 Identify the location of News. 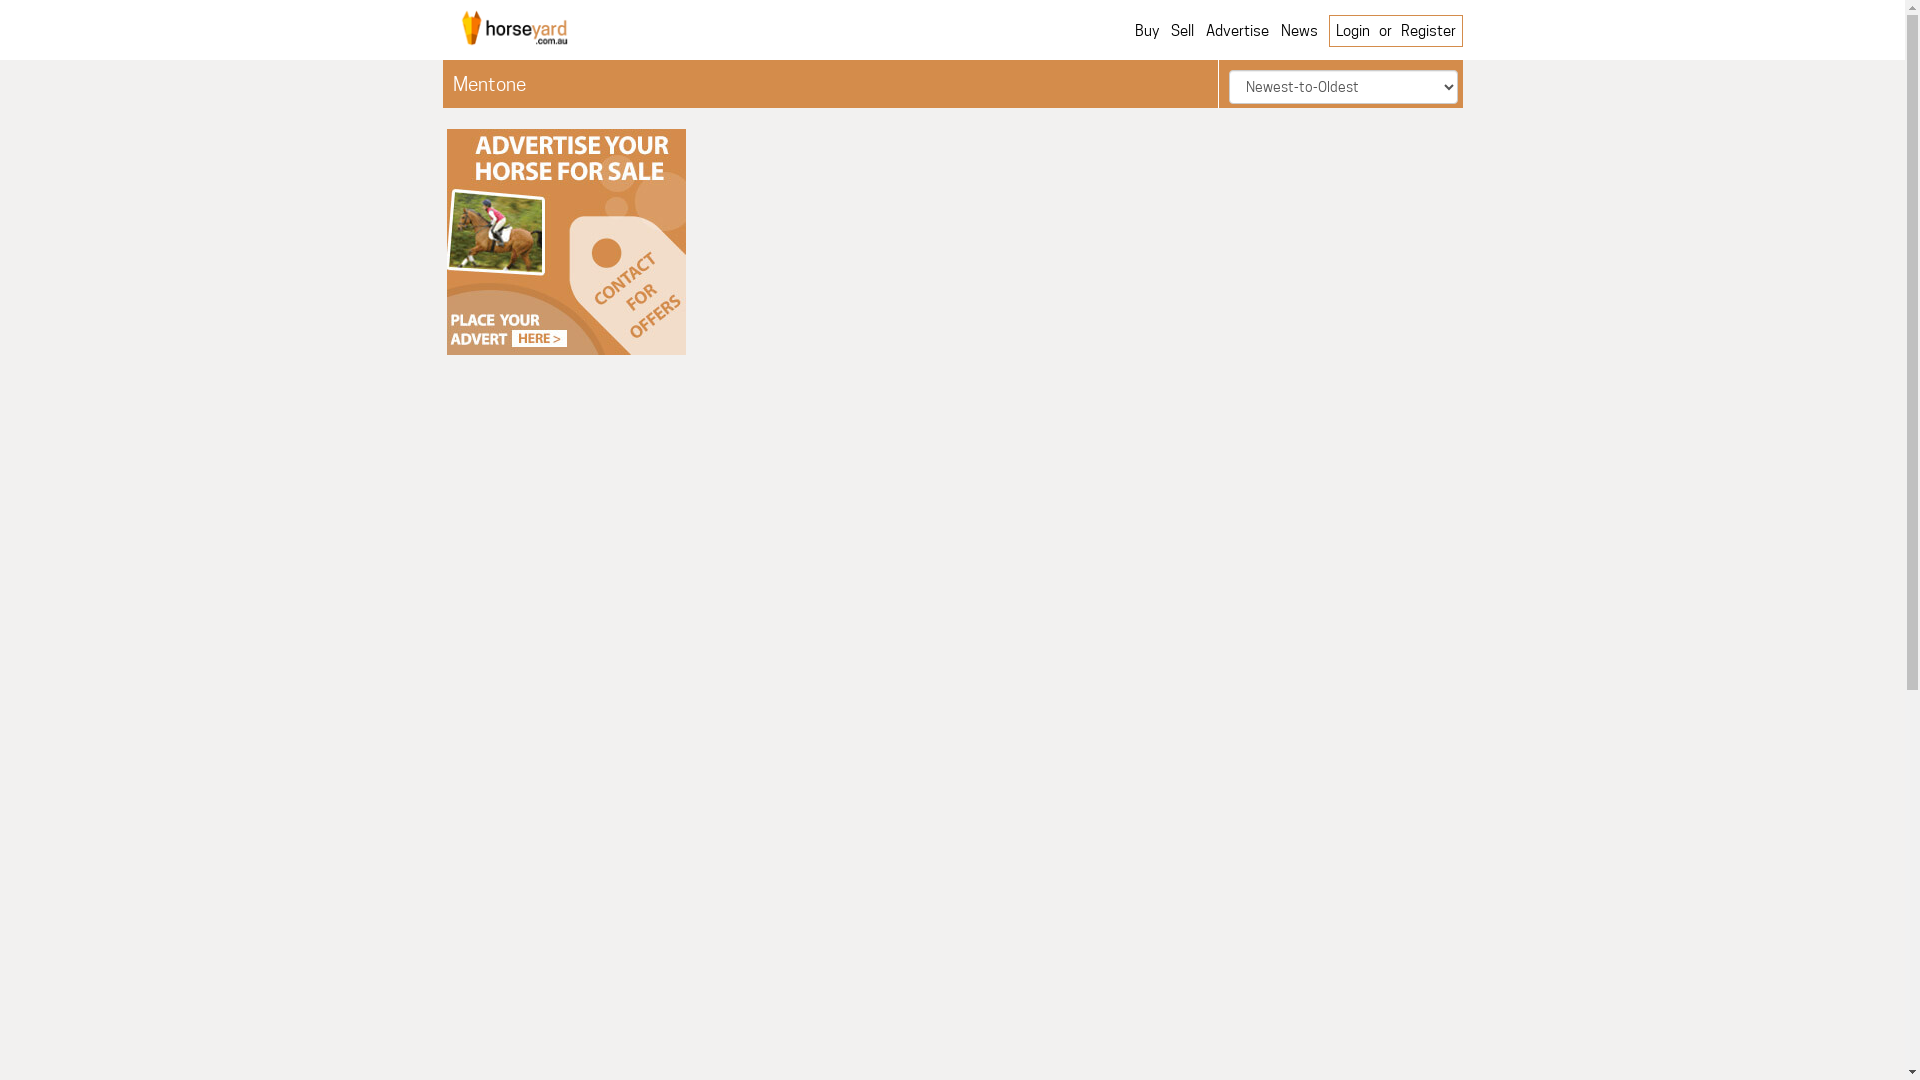
(1298, 31).